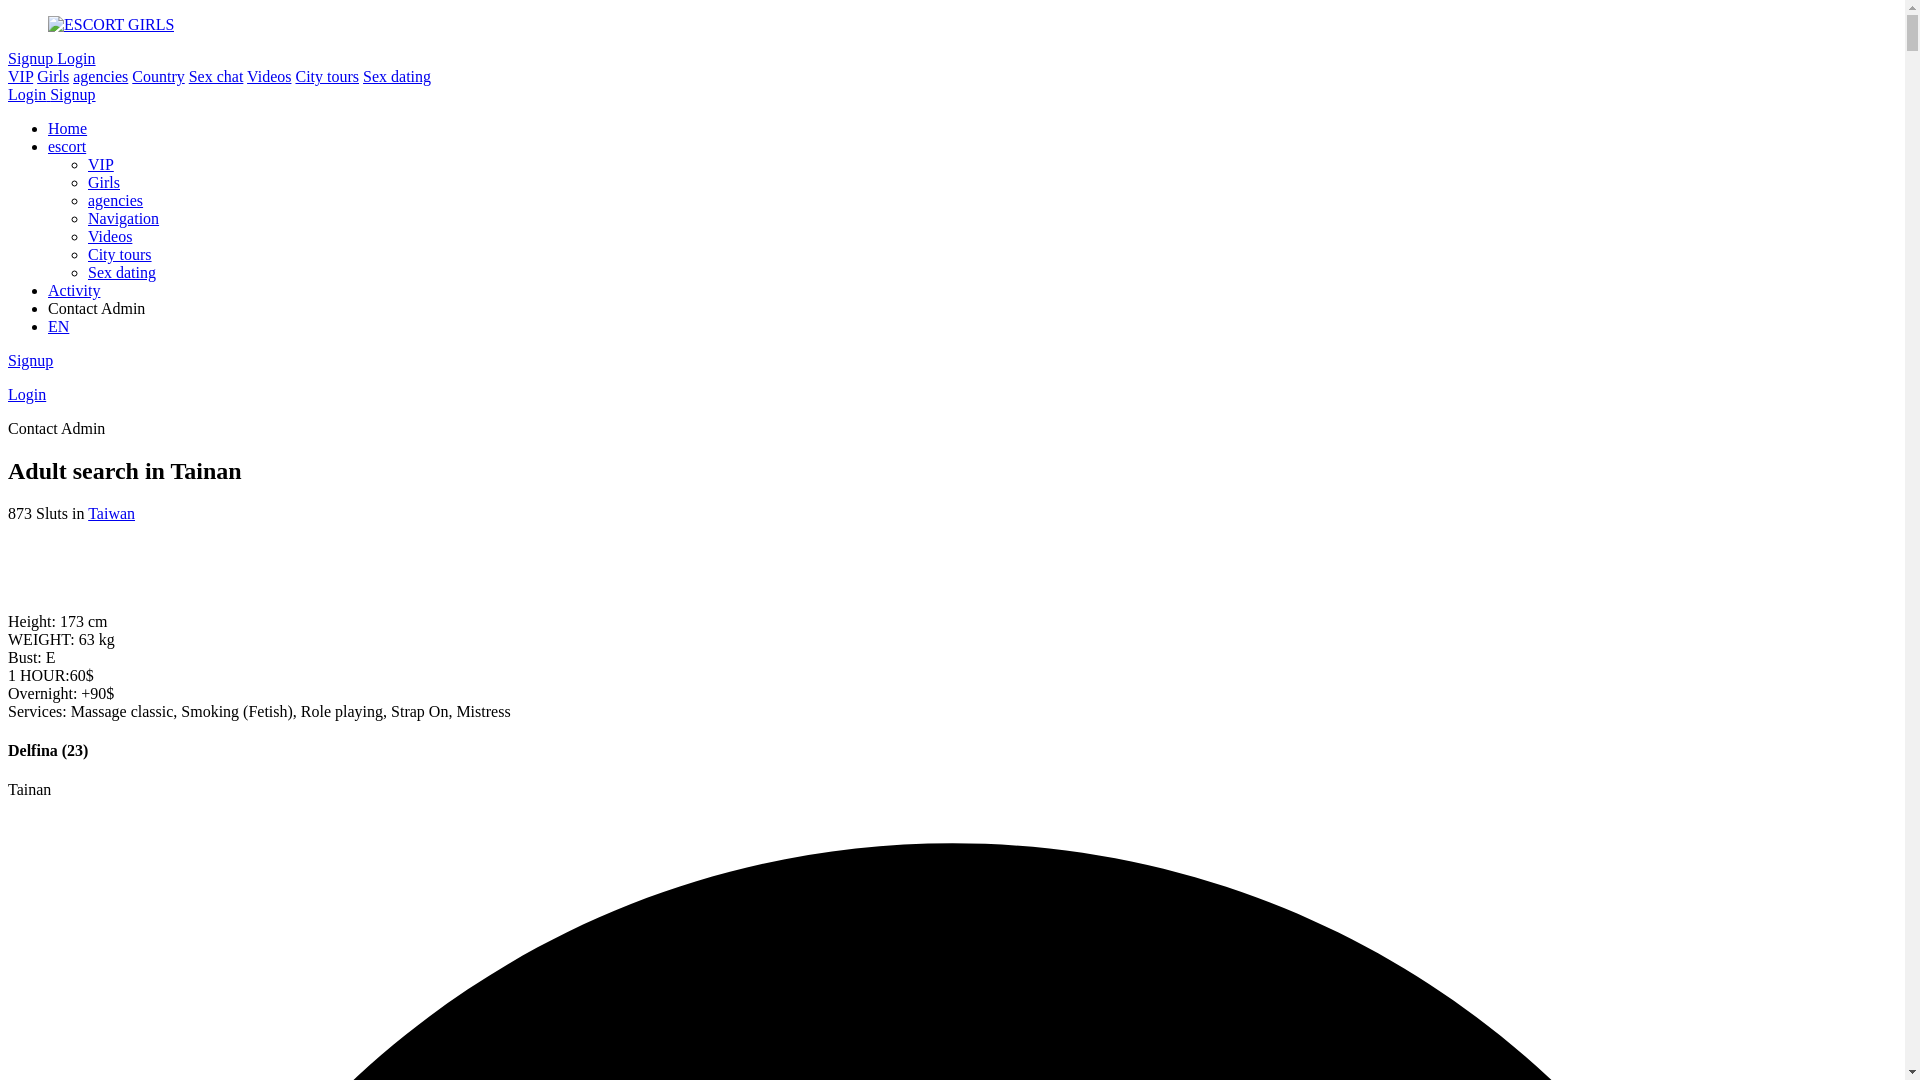  What do you see at coordinates (104, 182) in the screenshot?
I see `Girls` at bounding box center [104, 182].